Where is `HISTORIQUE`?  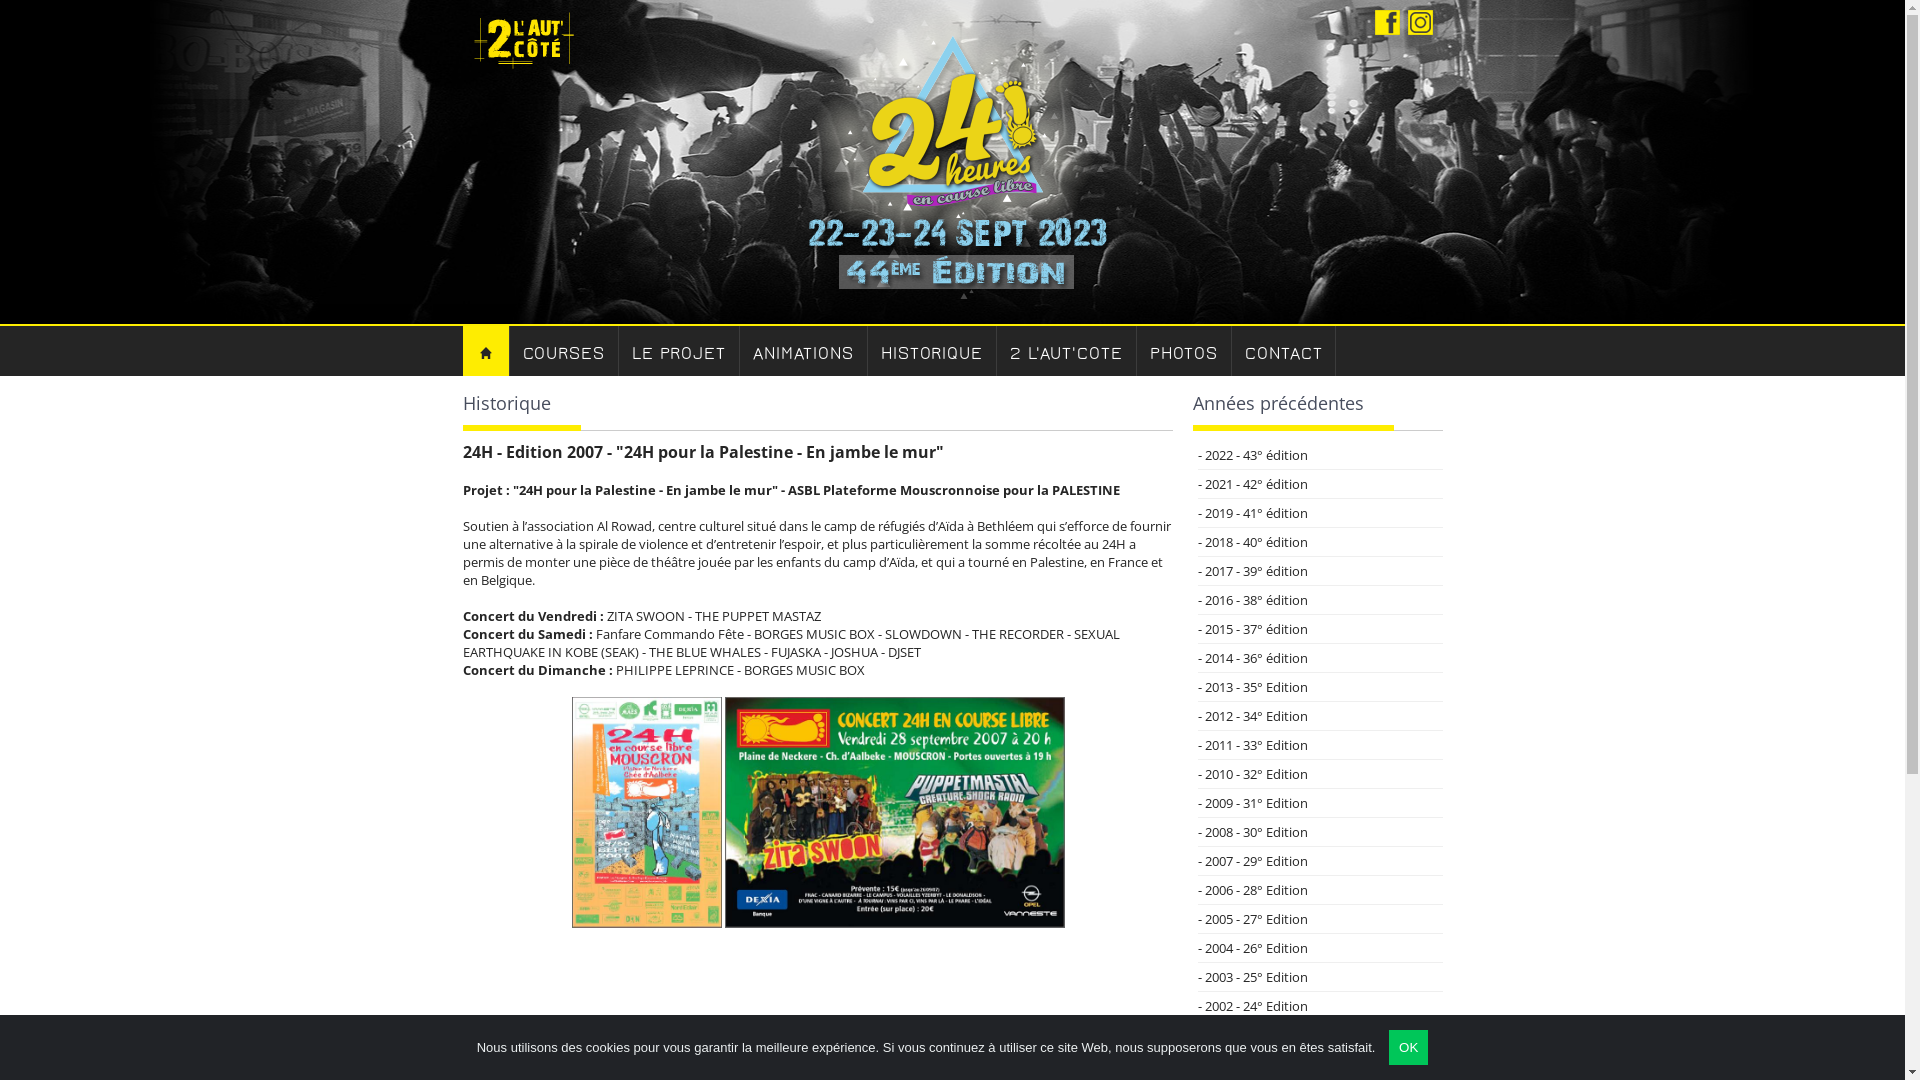 HISTORIQUE is located at coordinates (932, 351).